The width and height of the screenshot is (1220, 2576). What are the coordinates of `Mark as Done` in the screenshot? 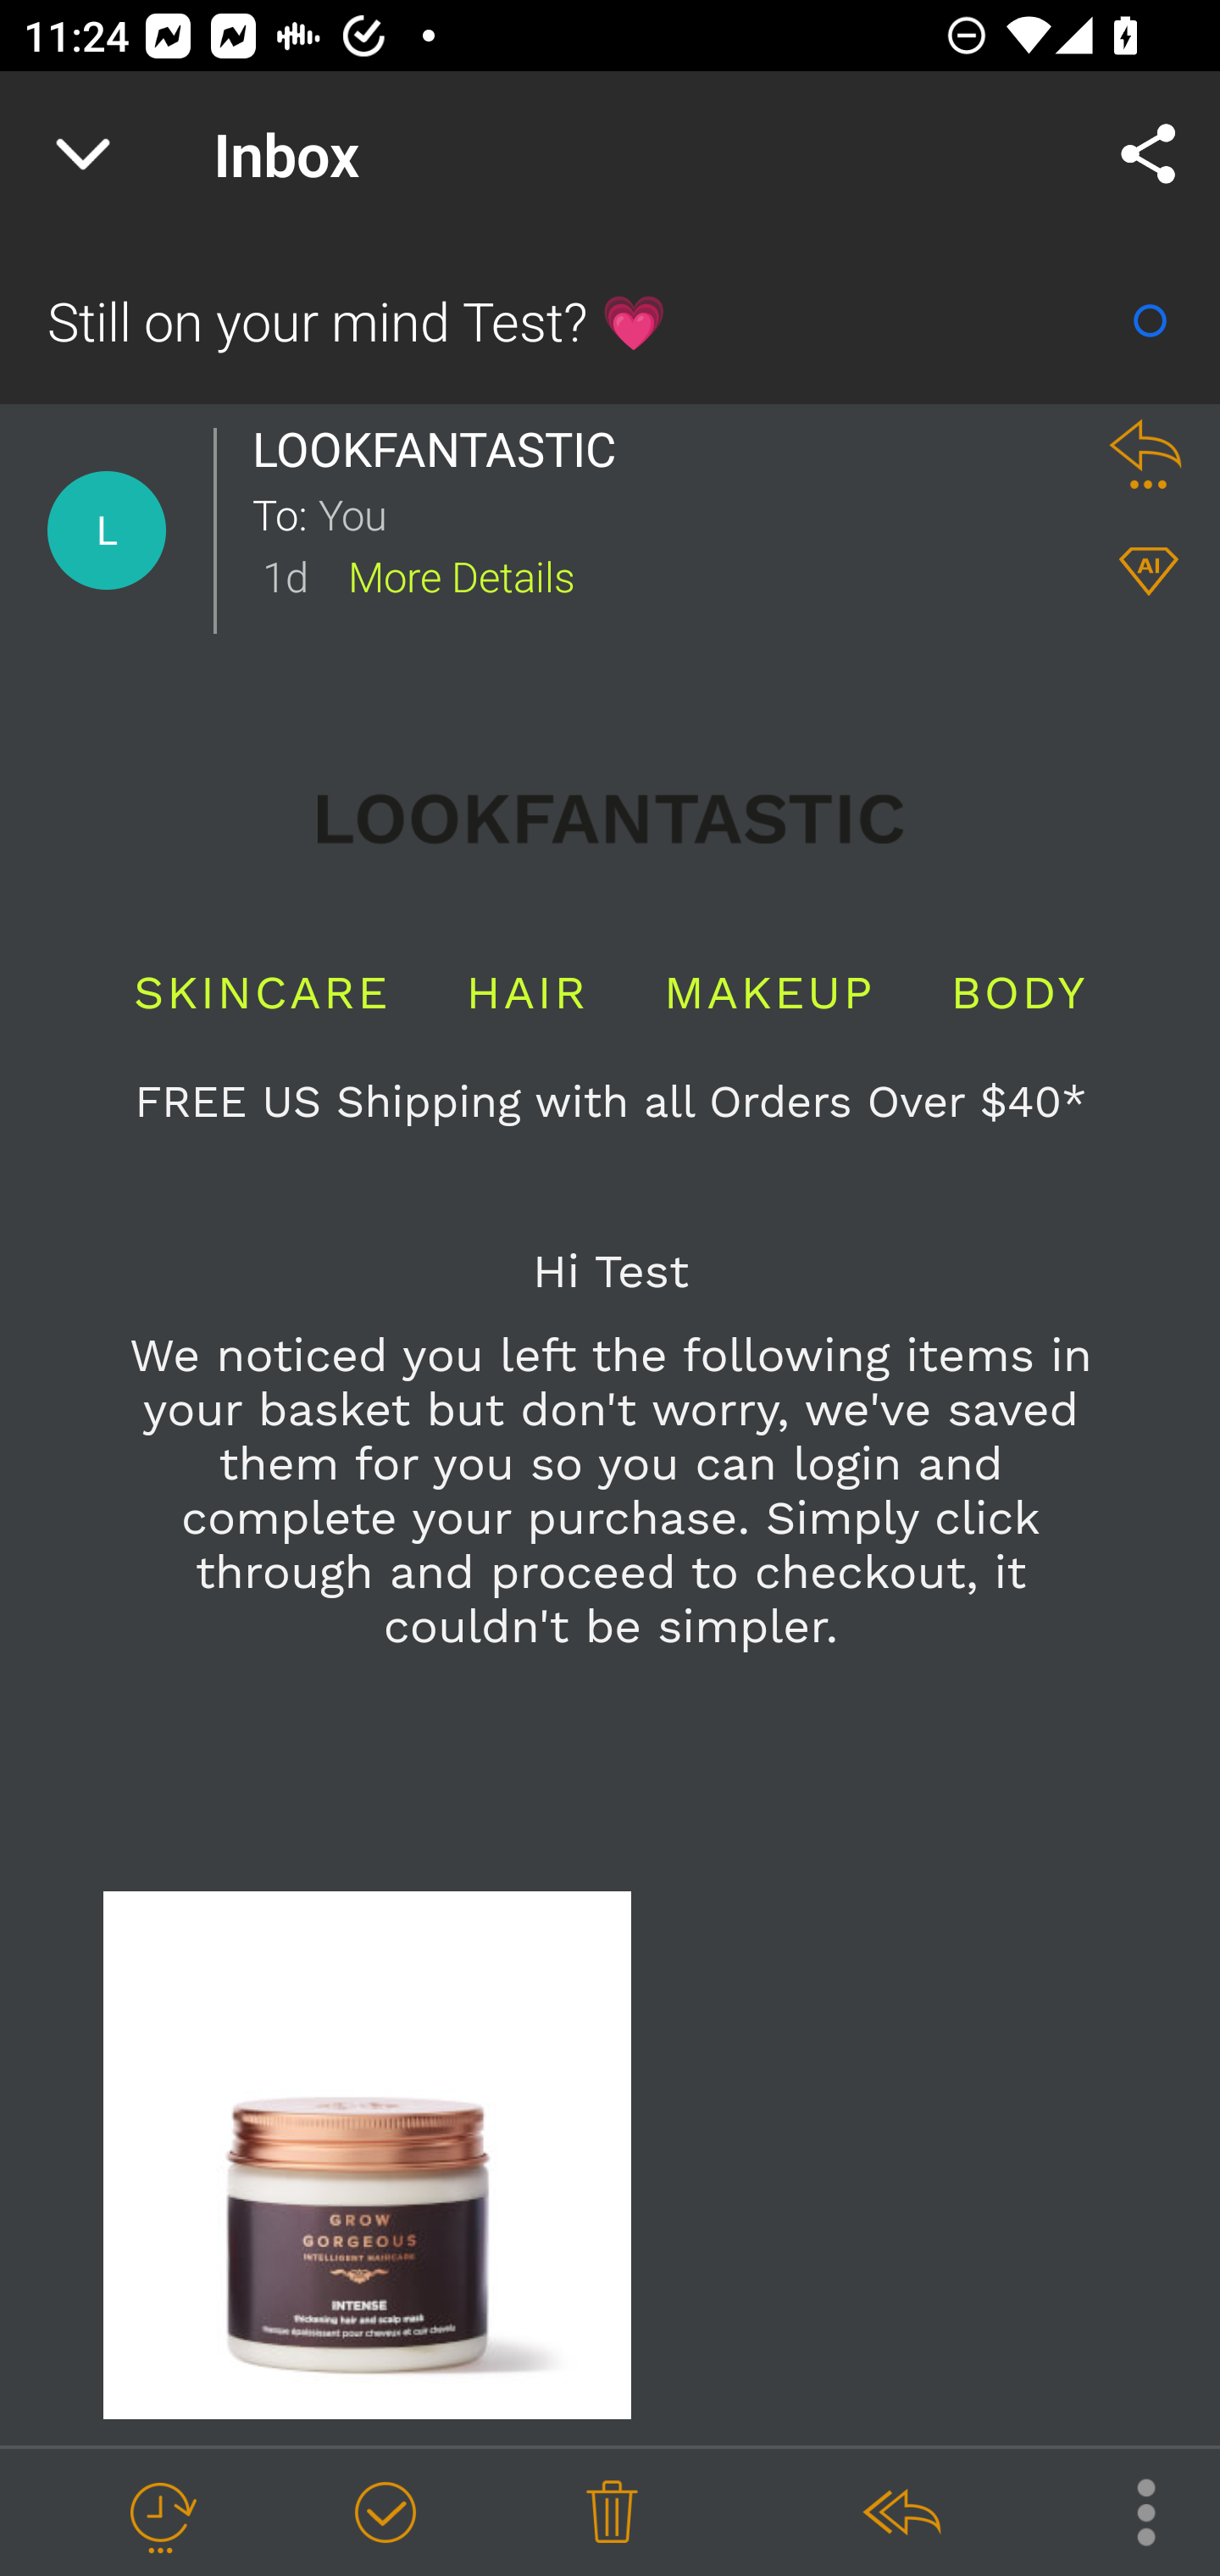 It's located at (385, 2513).